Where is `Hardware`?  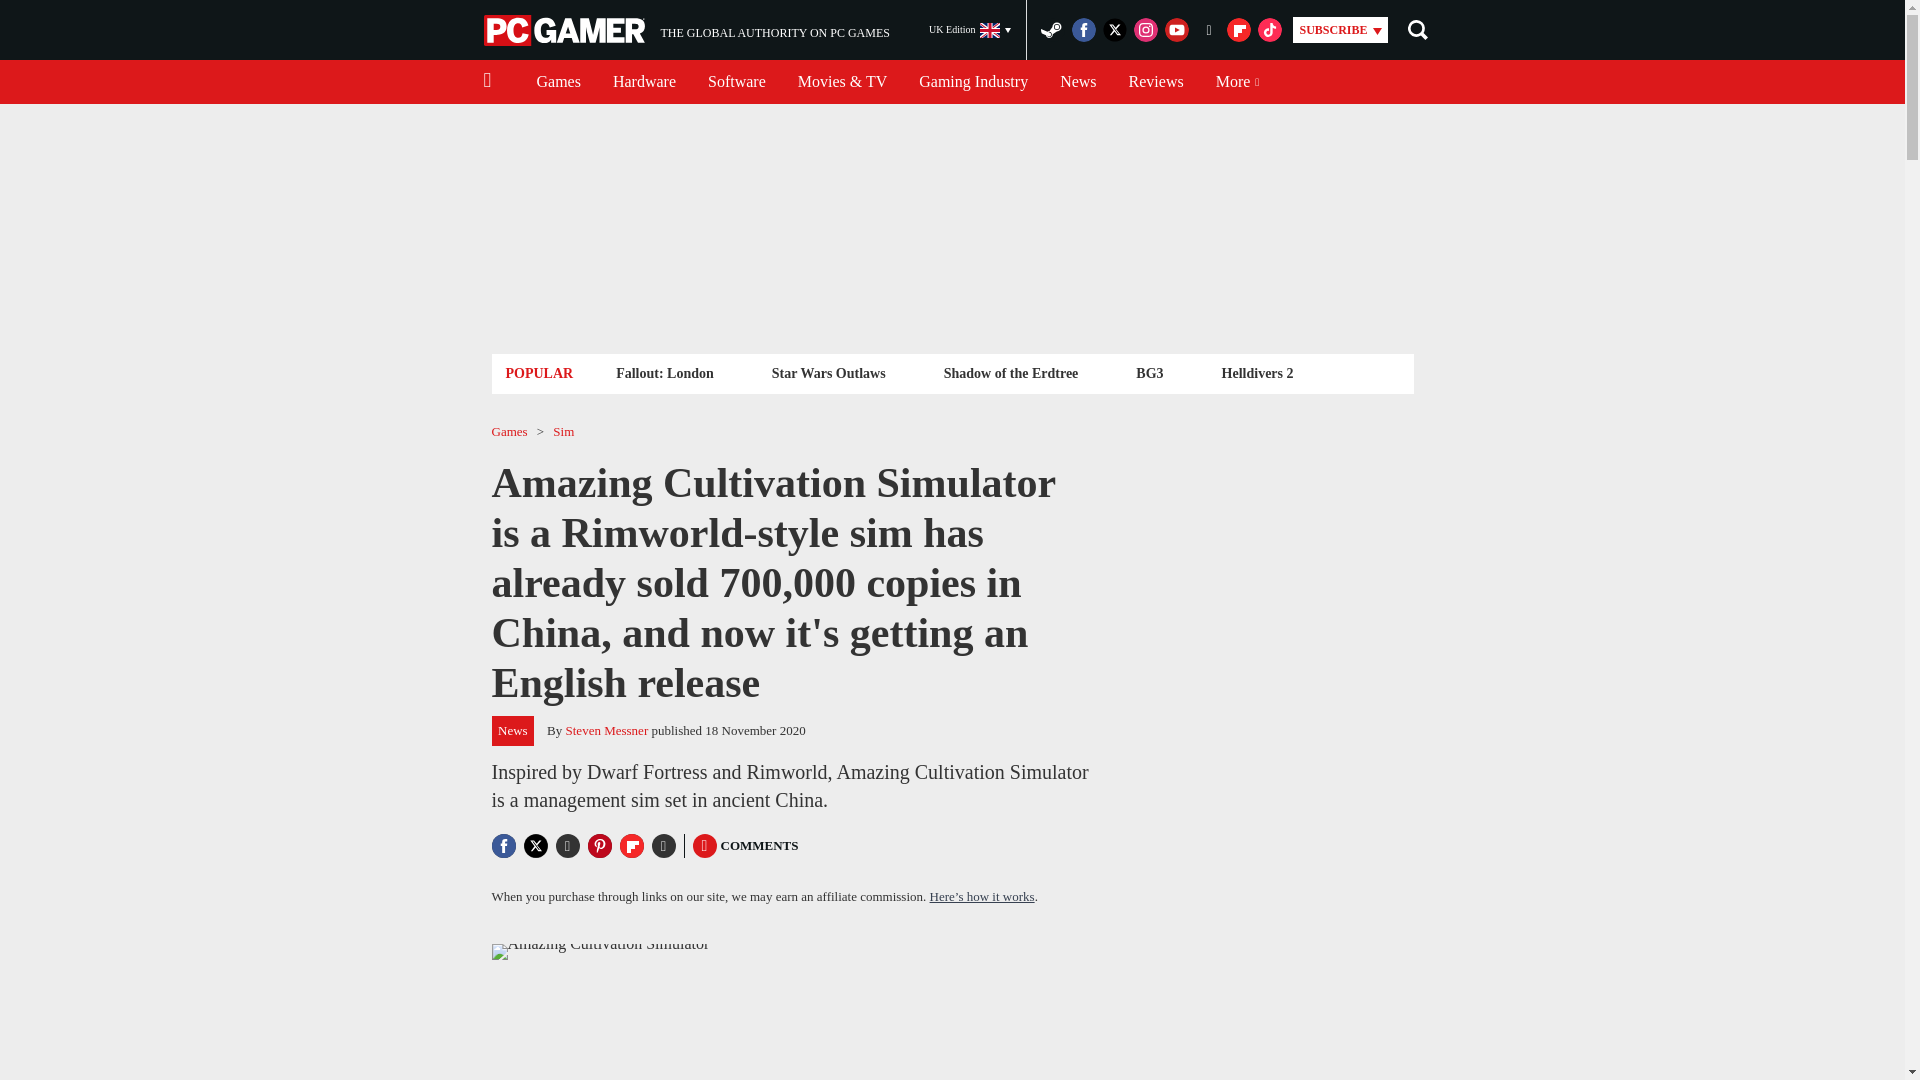 Hardware is located at coordinates (973, 82).